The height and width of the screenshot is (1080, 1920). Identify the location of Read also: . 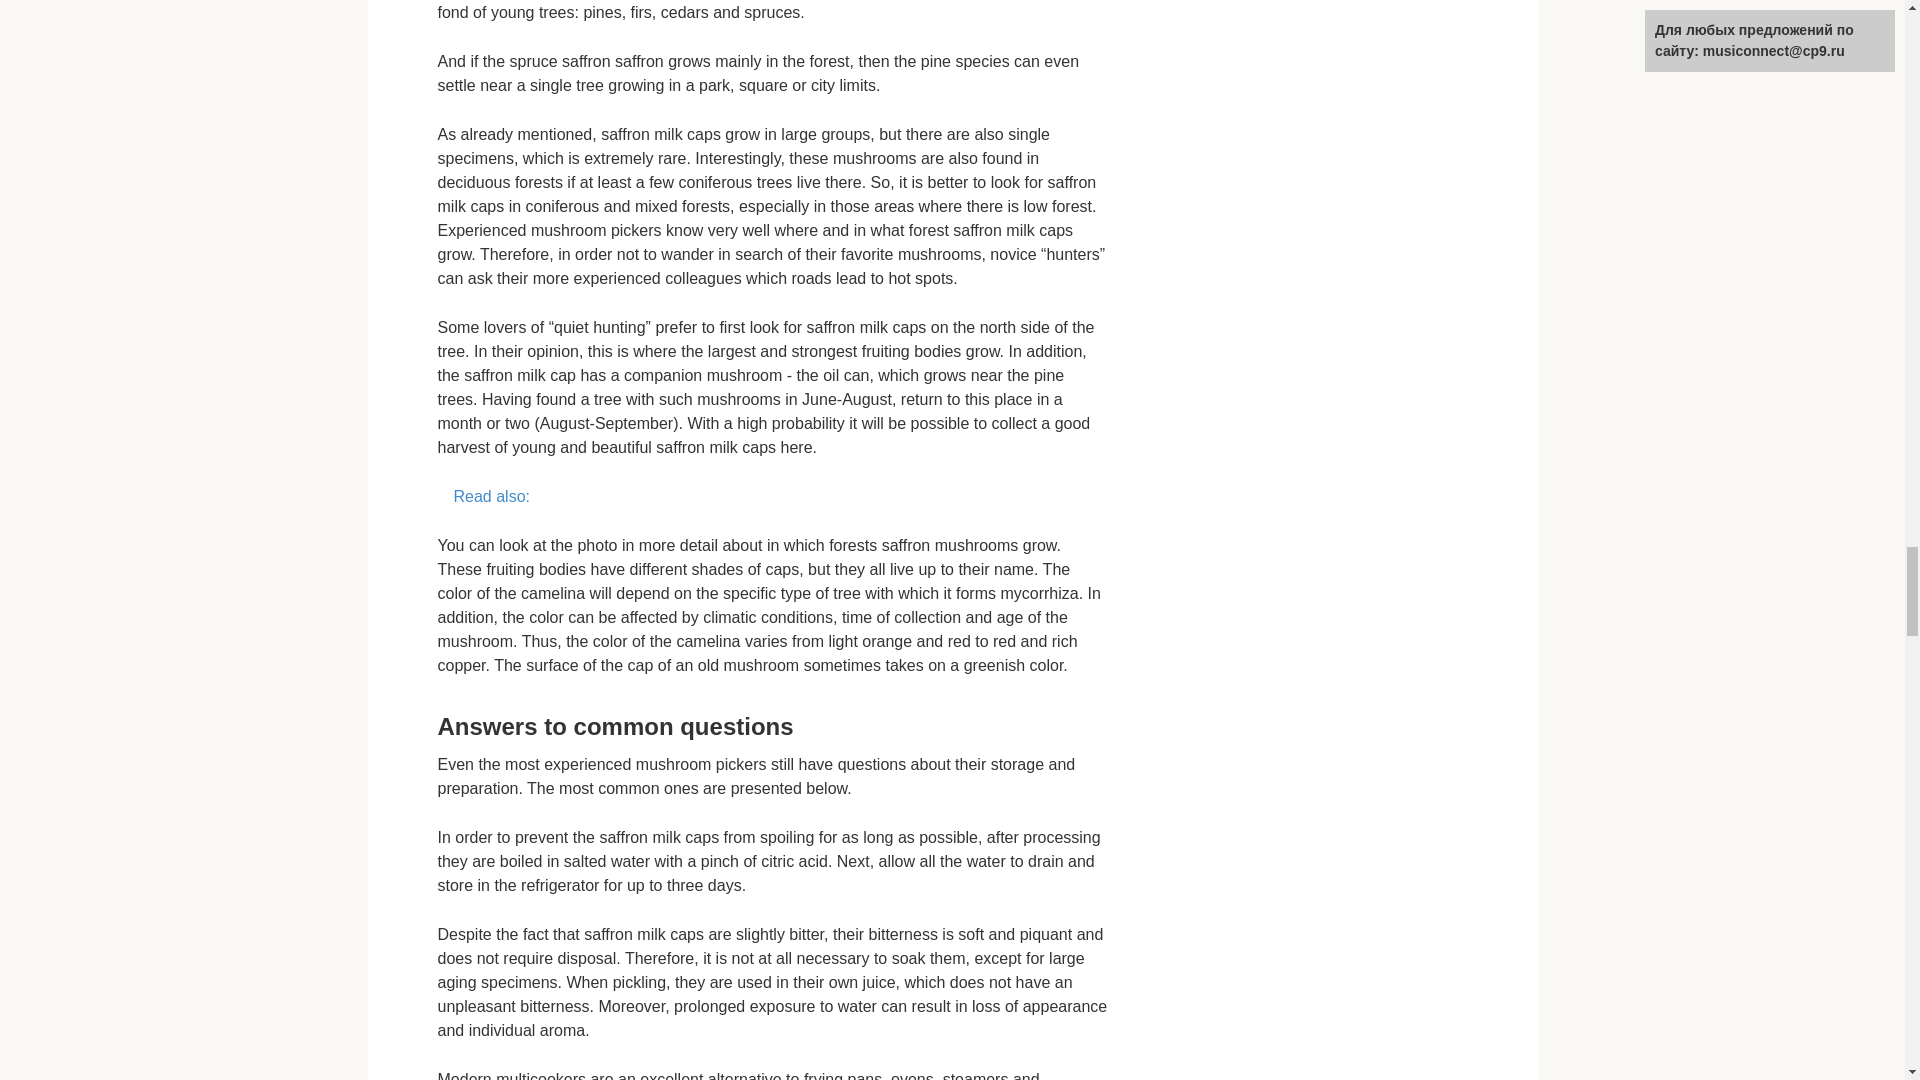
(772, 496).